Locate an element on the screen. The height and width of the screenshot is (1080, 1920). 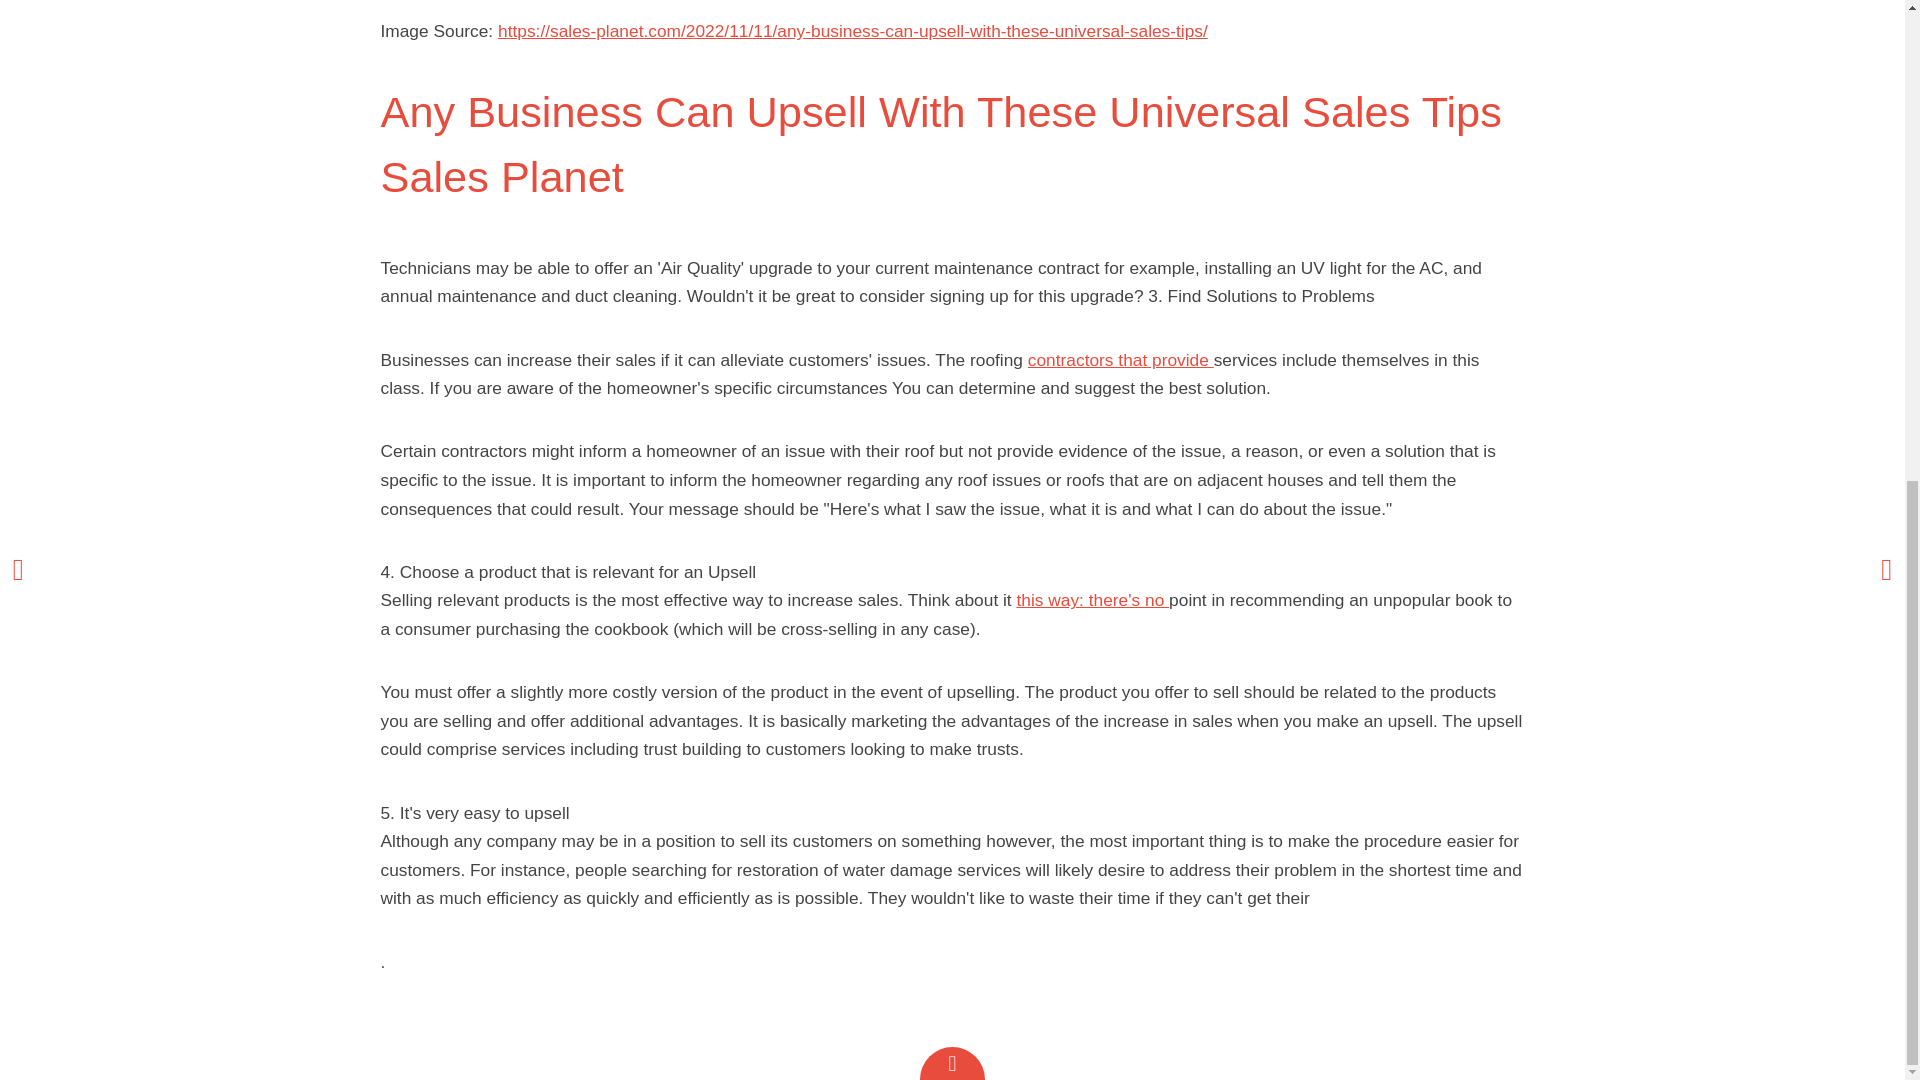
Site Map is located at coordinates (102, 342).